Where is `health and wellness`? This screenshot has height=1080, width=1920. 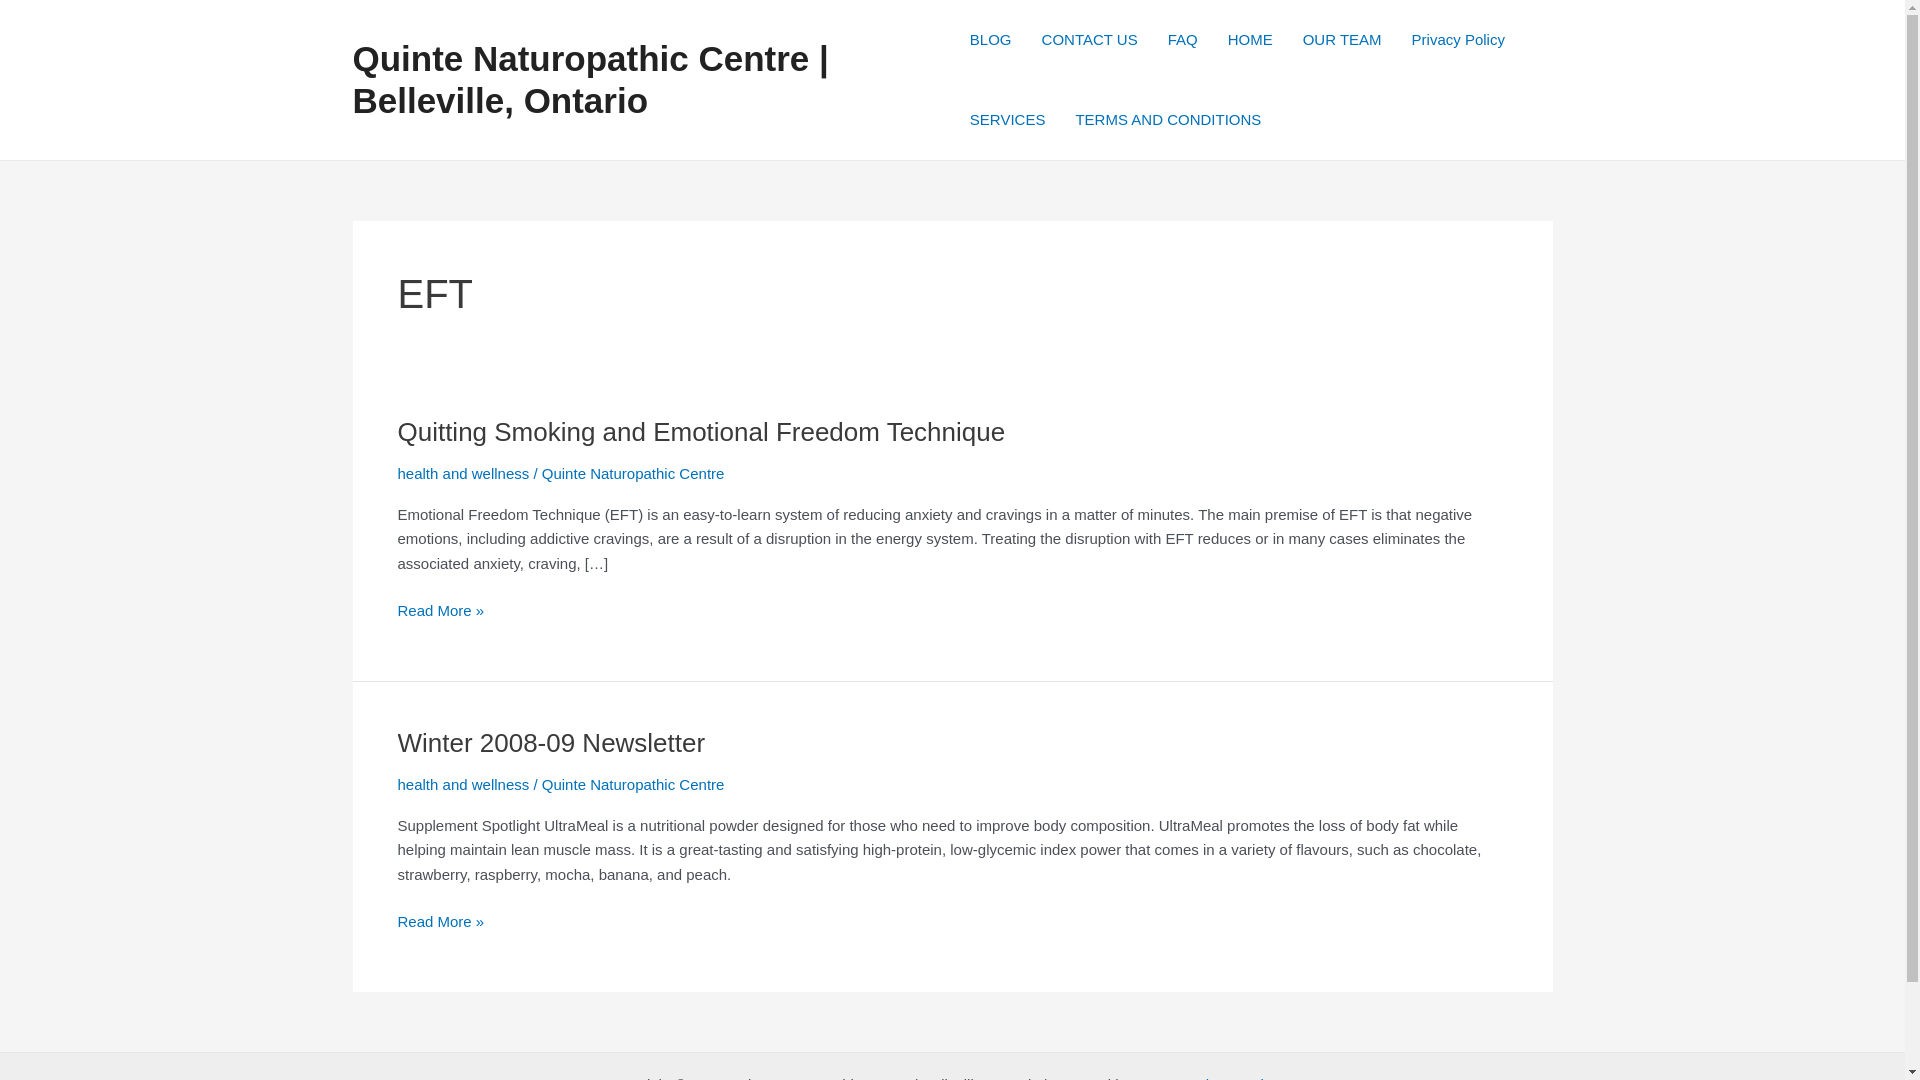
health and wellness is located at coordinates (463, 784).